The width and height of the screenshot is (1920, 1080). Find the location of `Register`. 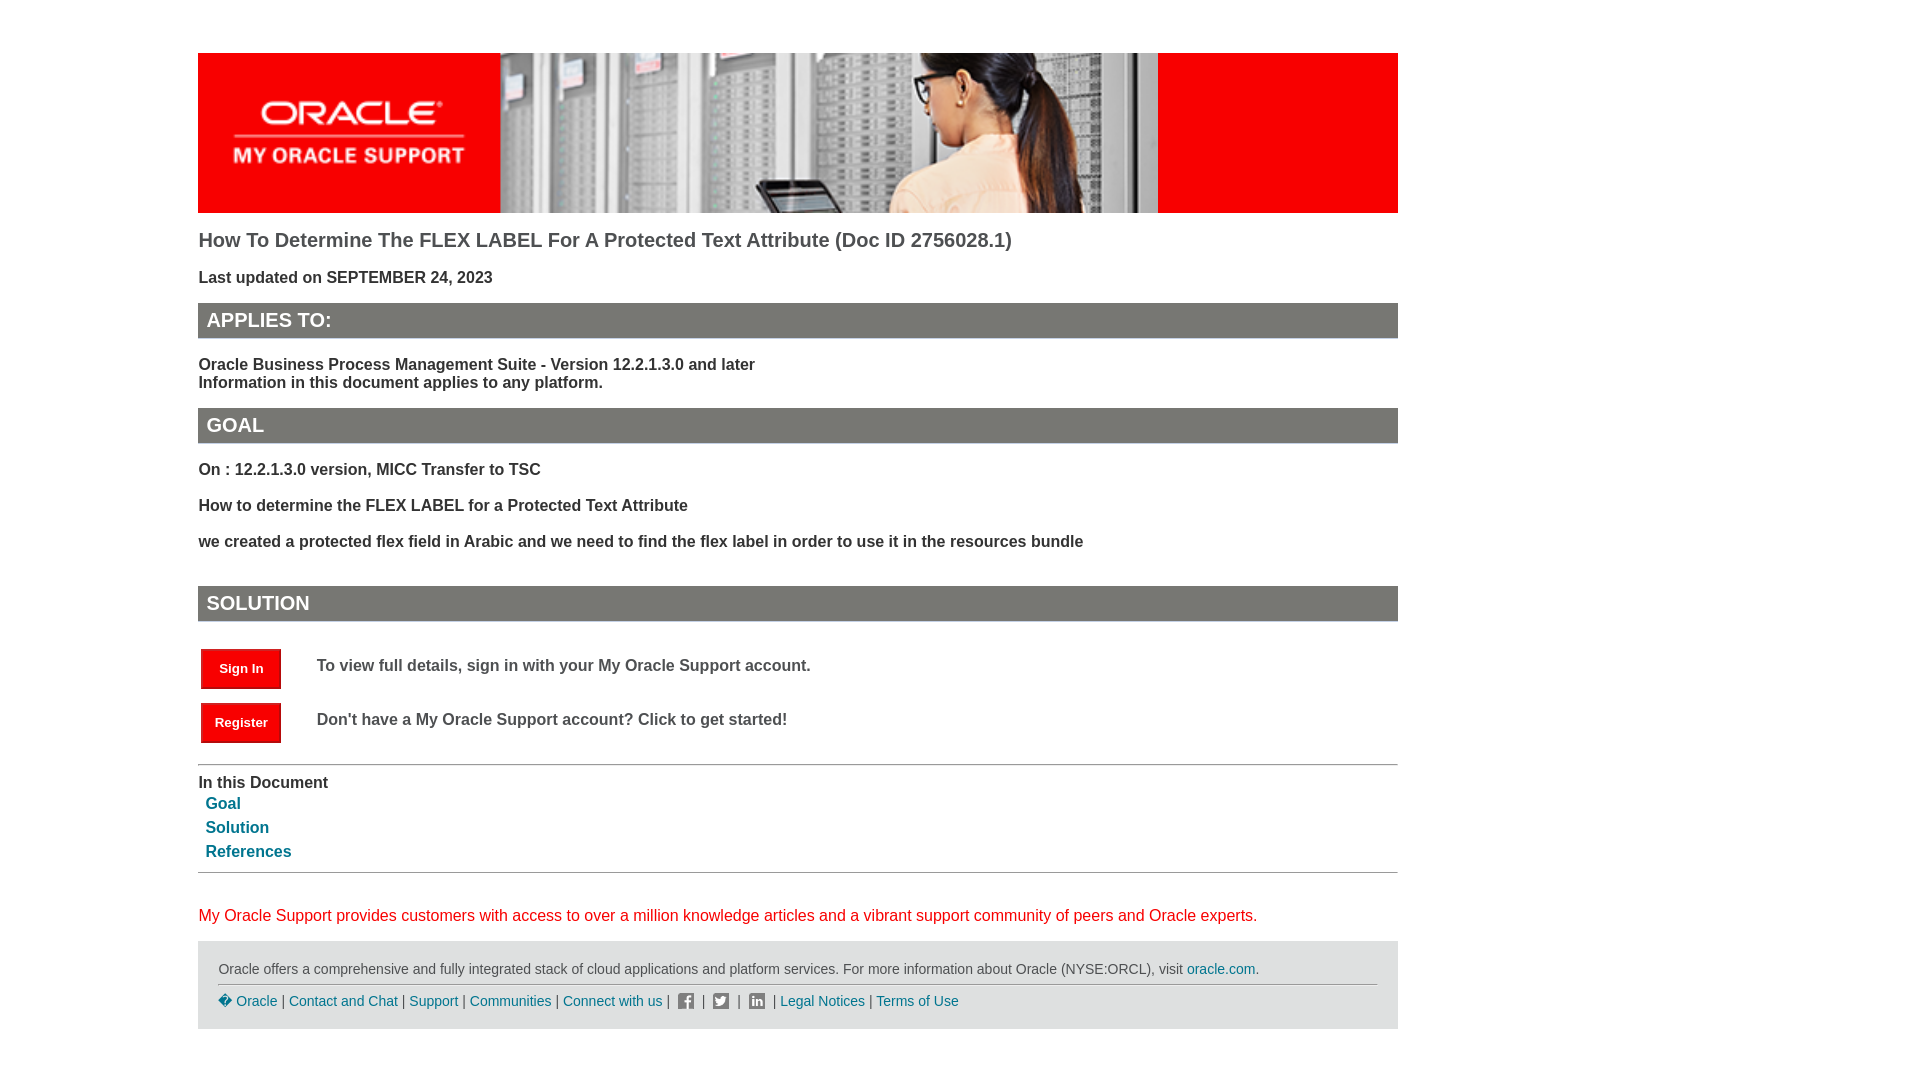

Register is located at coordinates (251, 721).